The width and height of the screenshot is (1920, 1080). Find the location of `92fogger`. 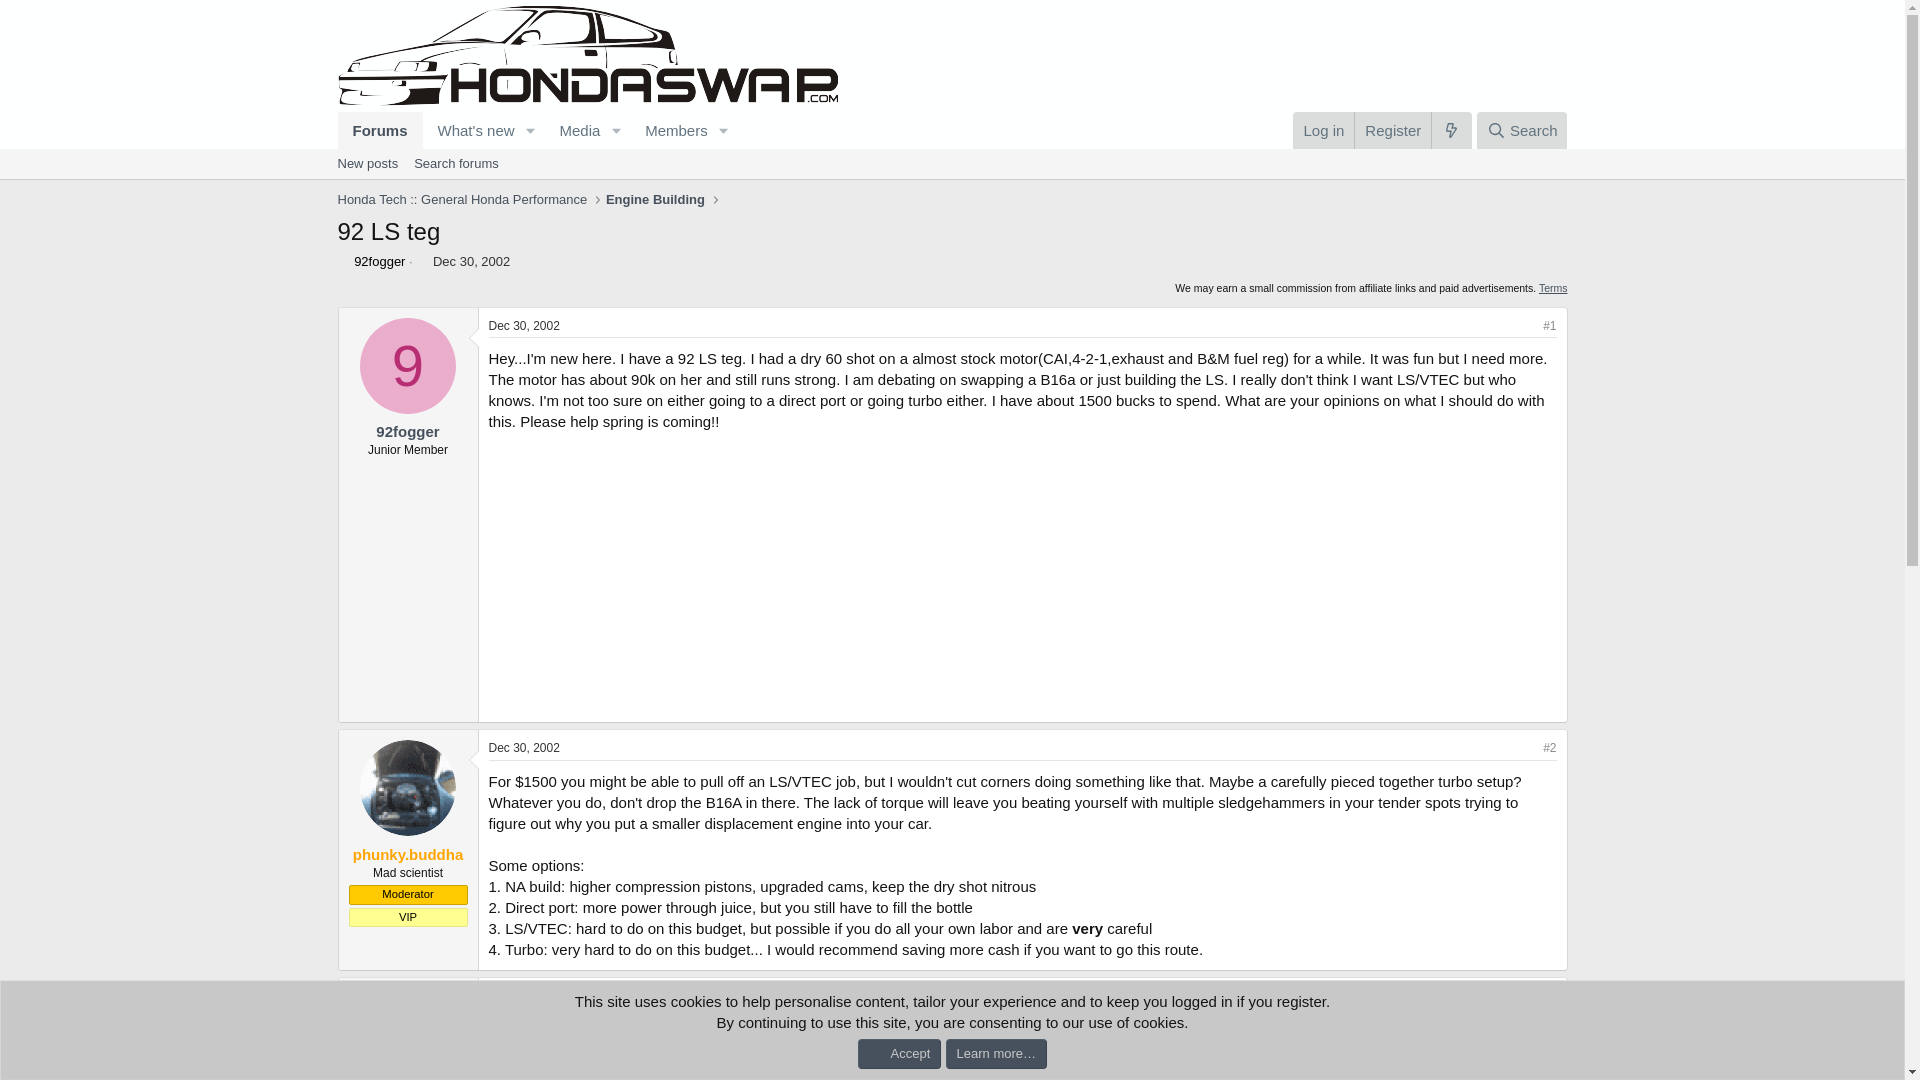

92fogger is located at coordinates (456, 164).